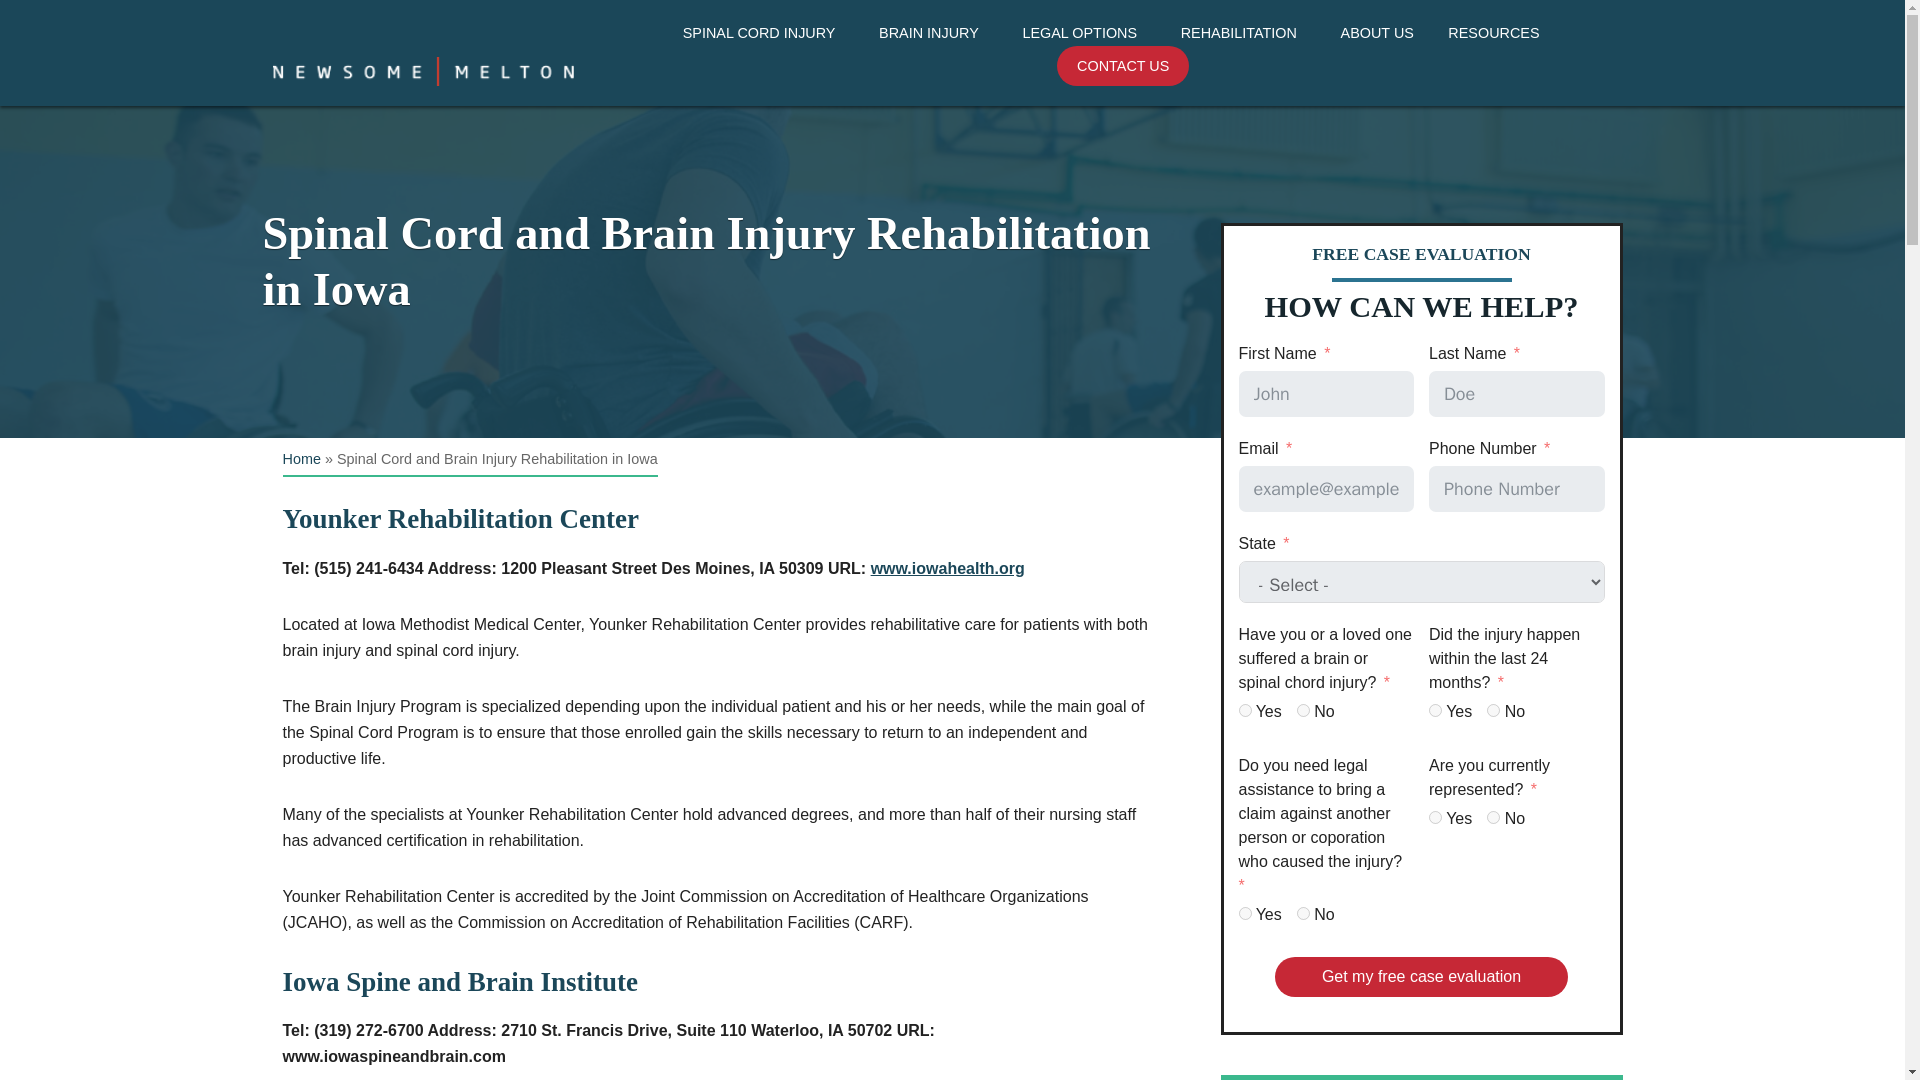 The height and width of the screenshot is (1080, 1920). Describe the element at coordinates (936, 70) in the screenshot. I see `Brain Injury FAQs` at that location.